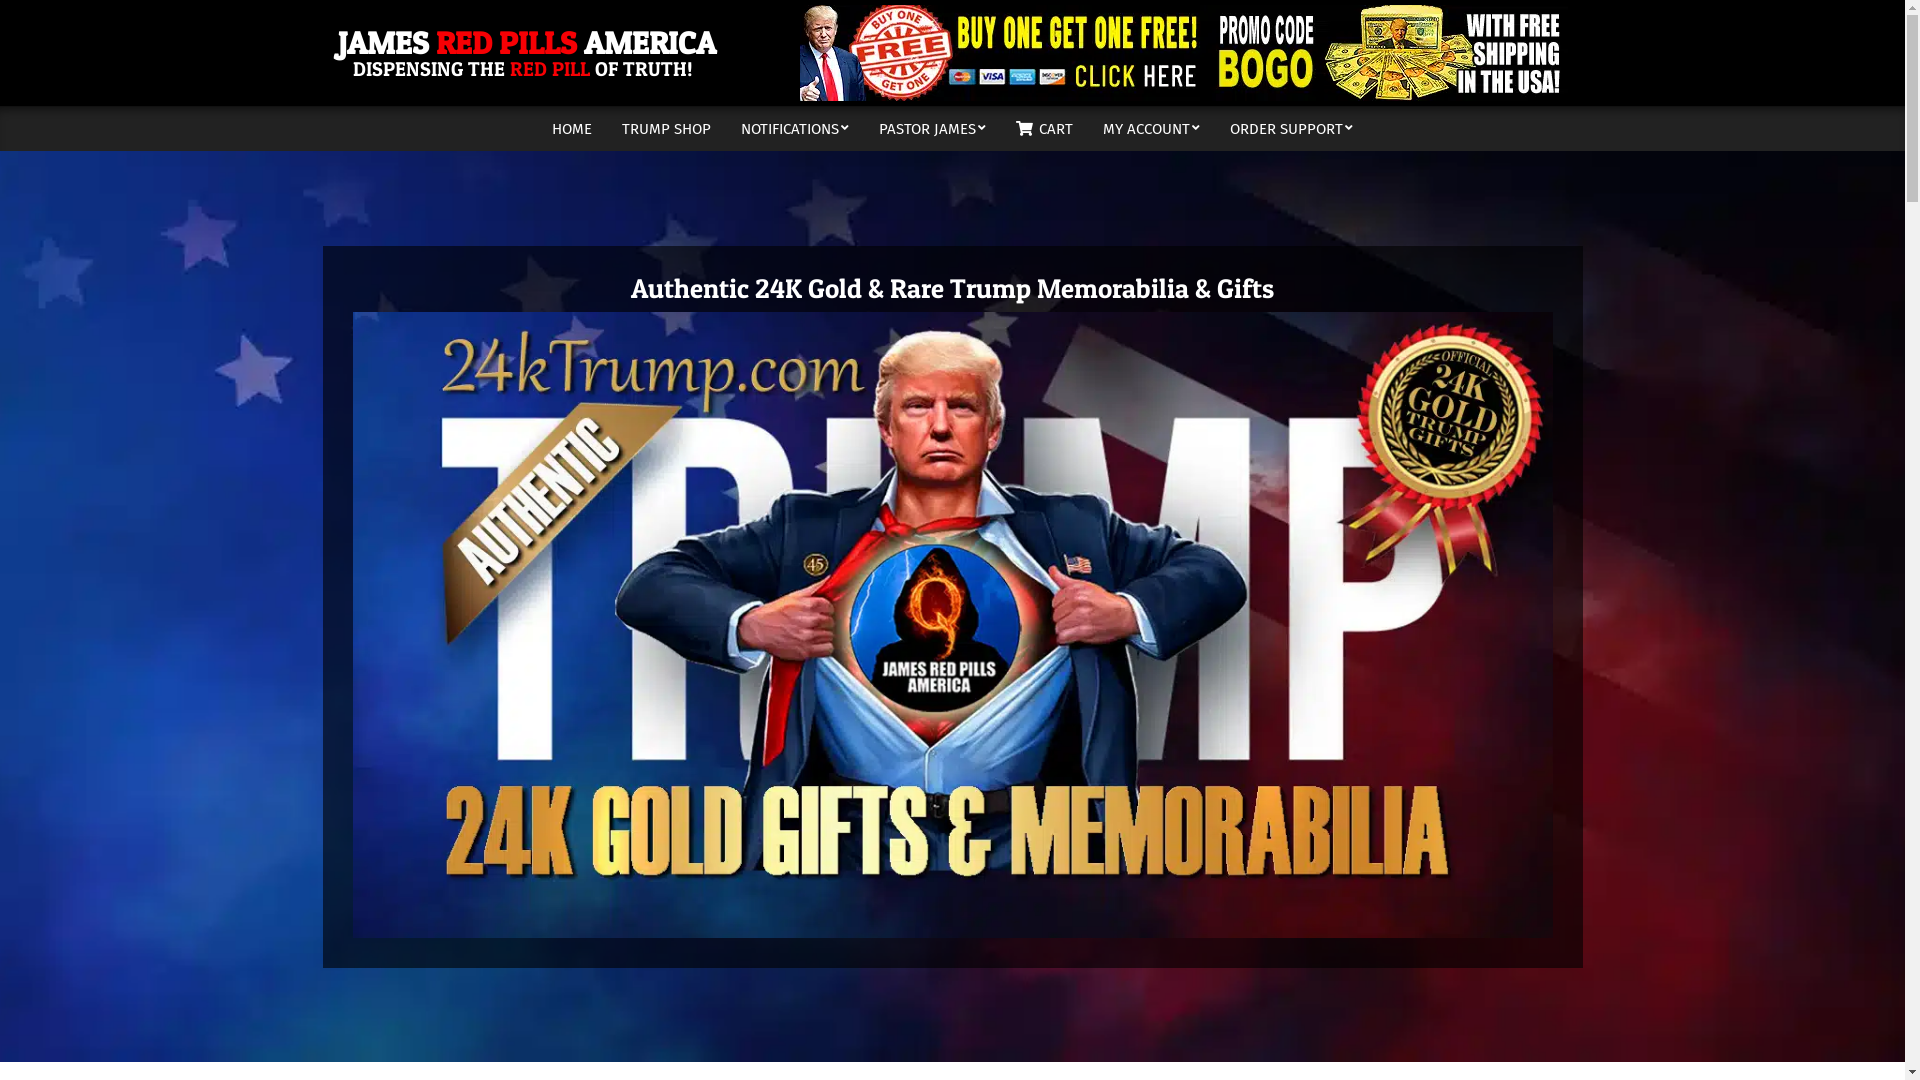 This screenshot has height=1080, width=1920. What do you see at coordinates (527, 54) in the screenshot?
I see `JAMES RED PILLS AMERICA
   DISPENSING THE RED PILL OF TRUTH!` at bounding box center [527, 54].